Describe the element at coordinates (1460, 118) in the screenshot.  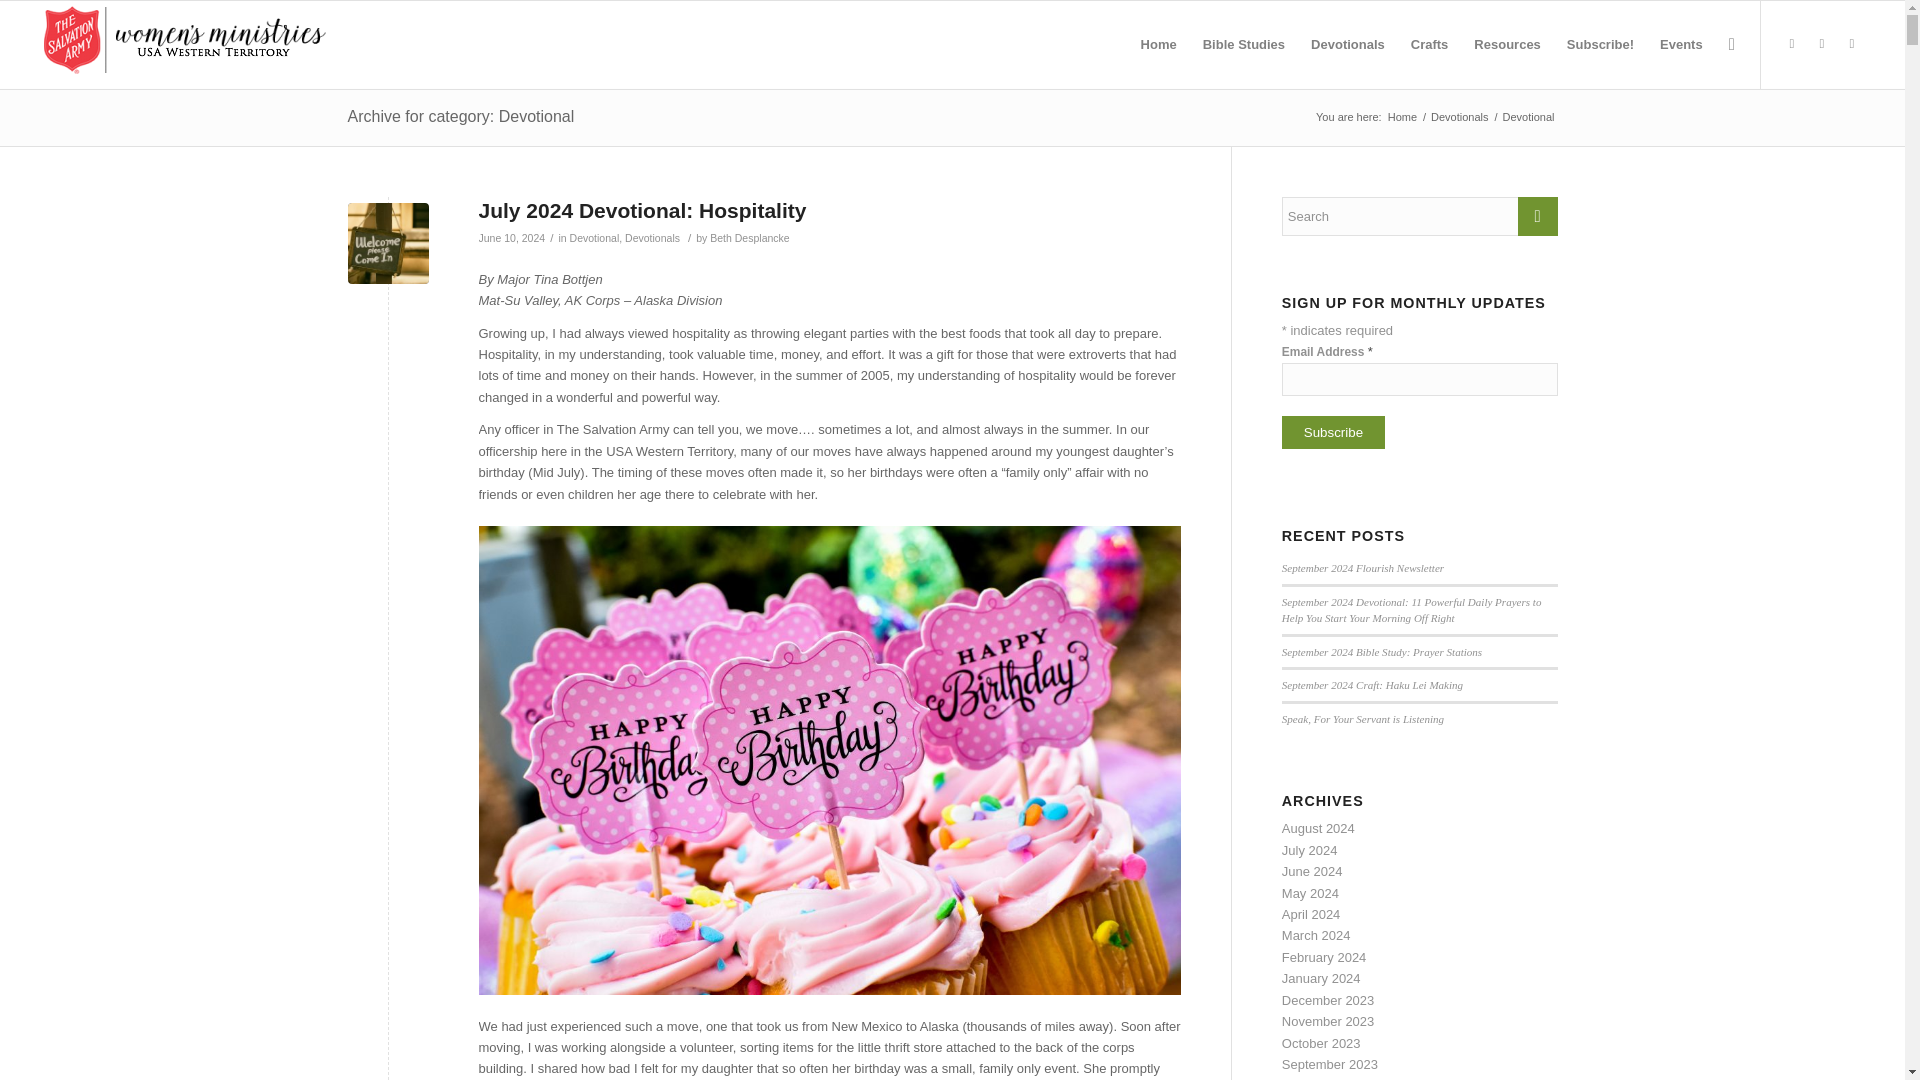
I see `Devotionals` at that location.